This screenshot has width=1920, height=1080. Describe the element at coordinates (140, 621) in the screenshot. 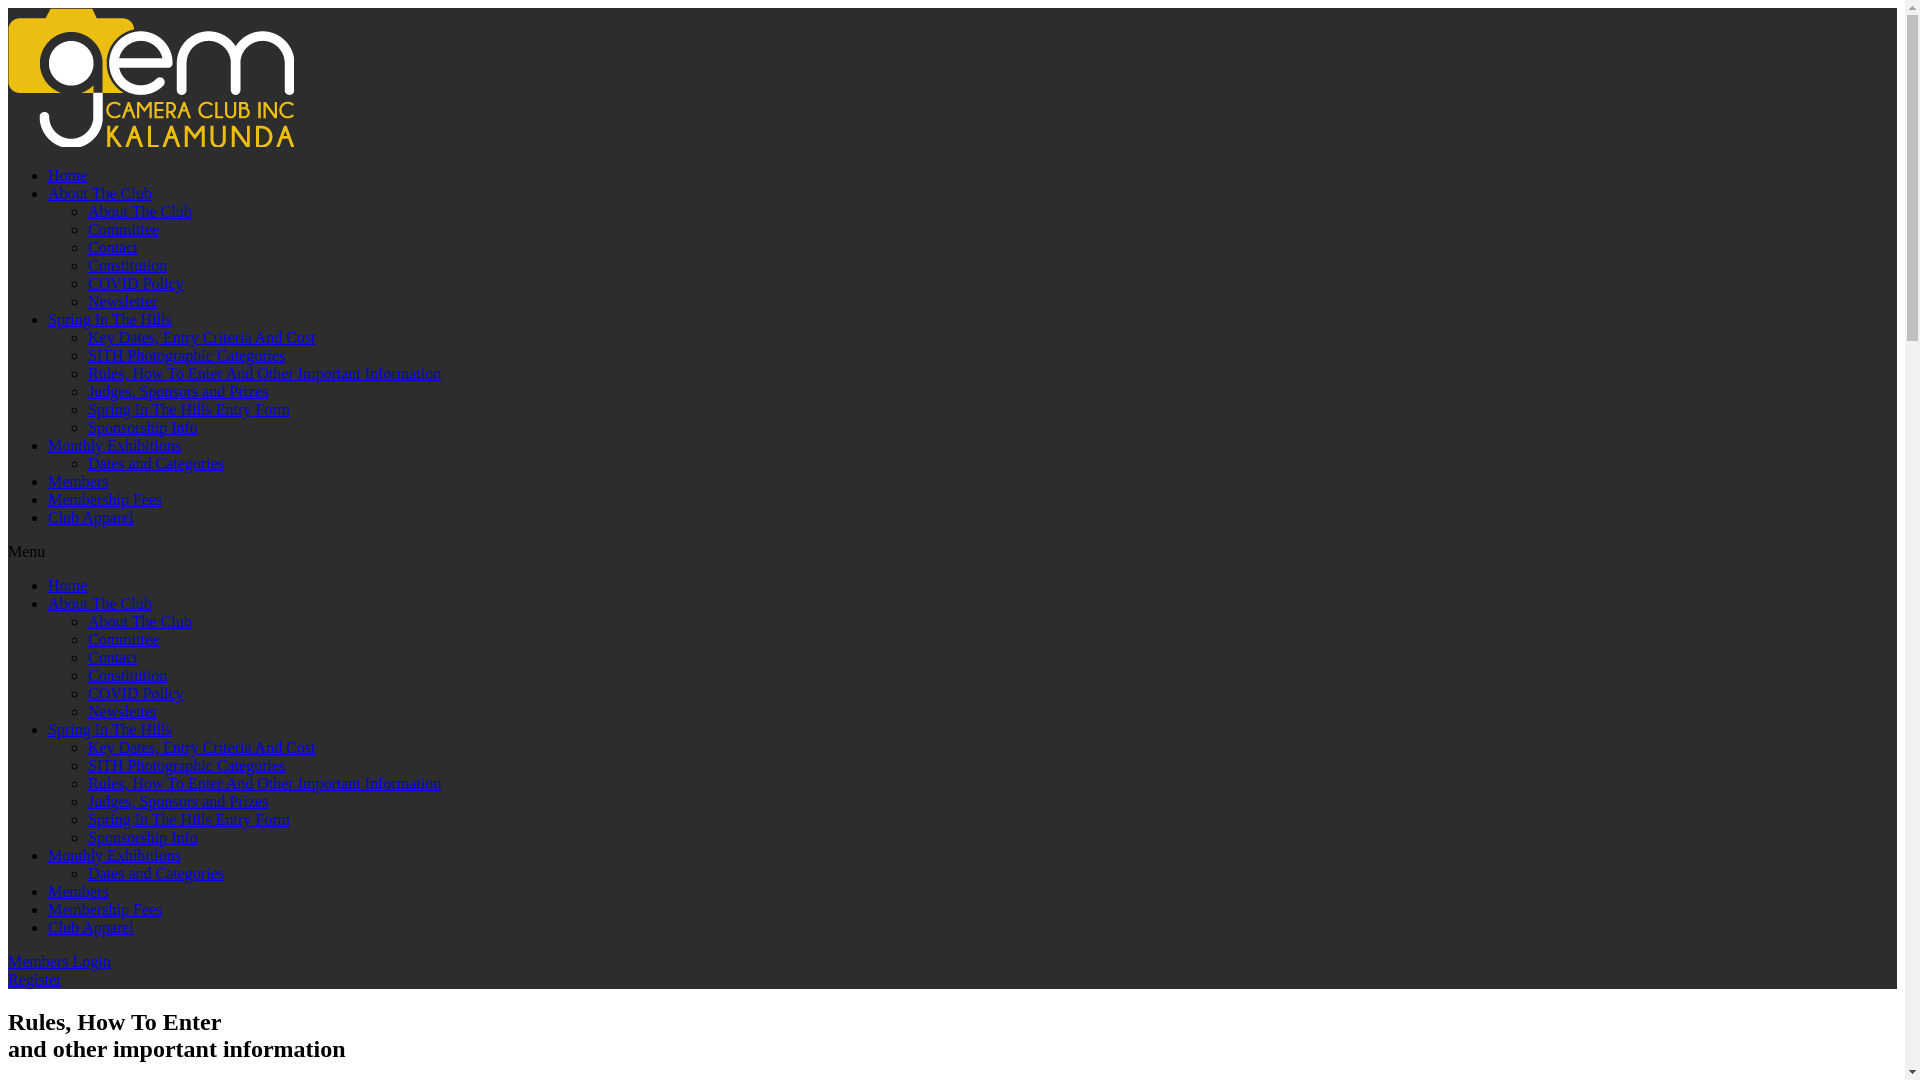

I see `About The Club` at that location.